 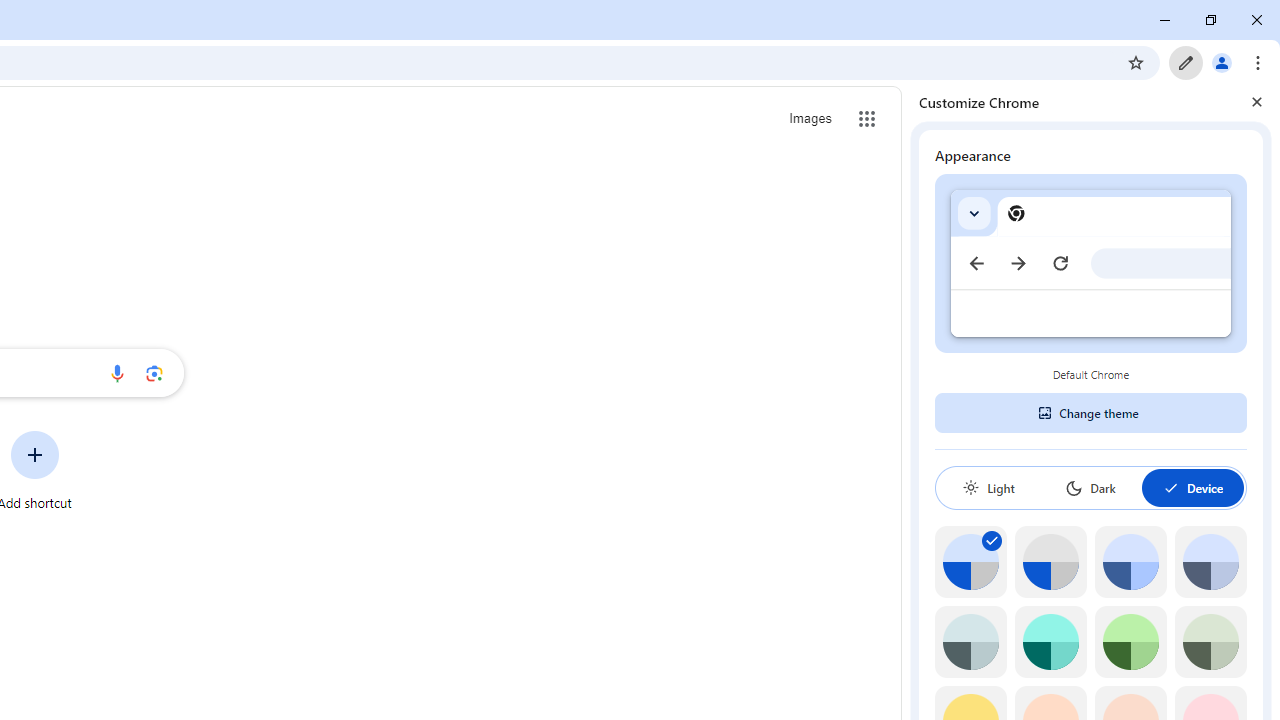 I want to click on Light, so click(x=988, y=487).